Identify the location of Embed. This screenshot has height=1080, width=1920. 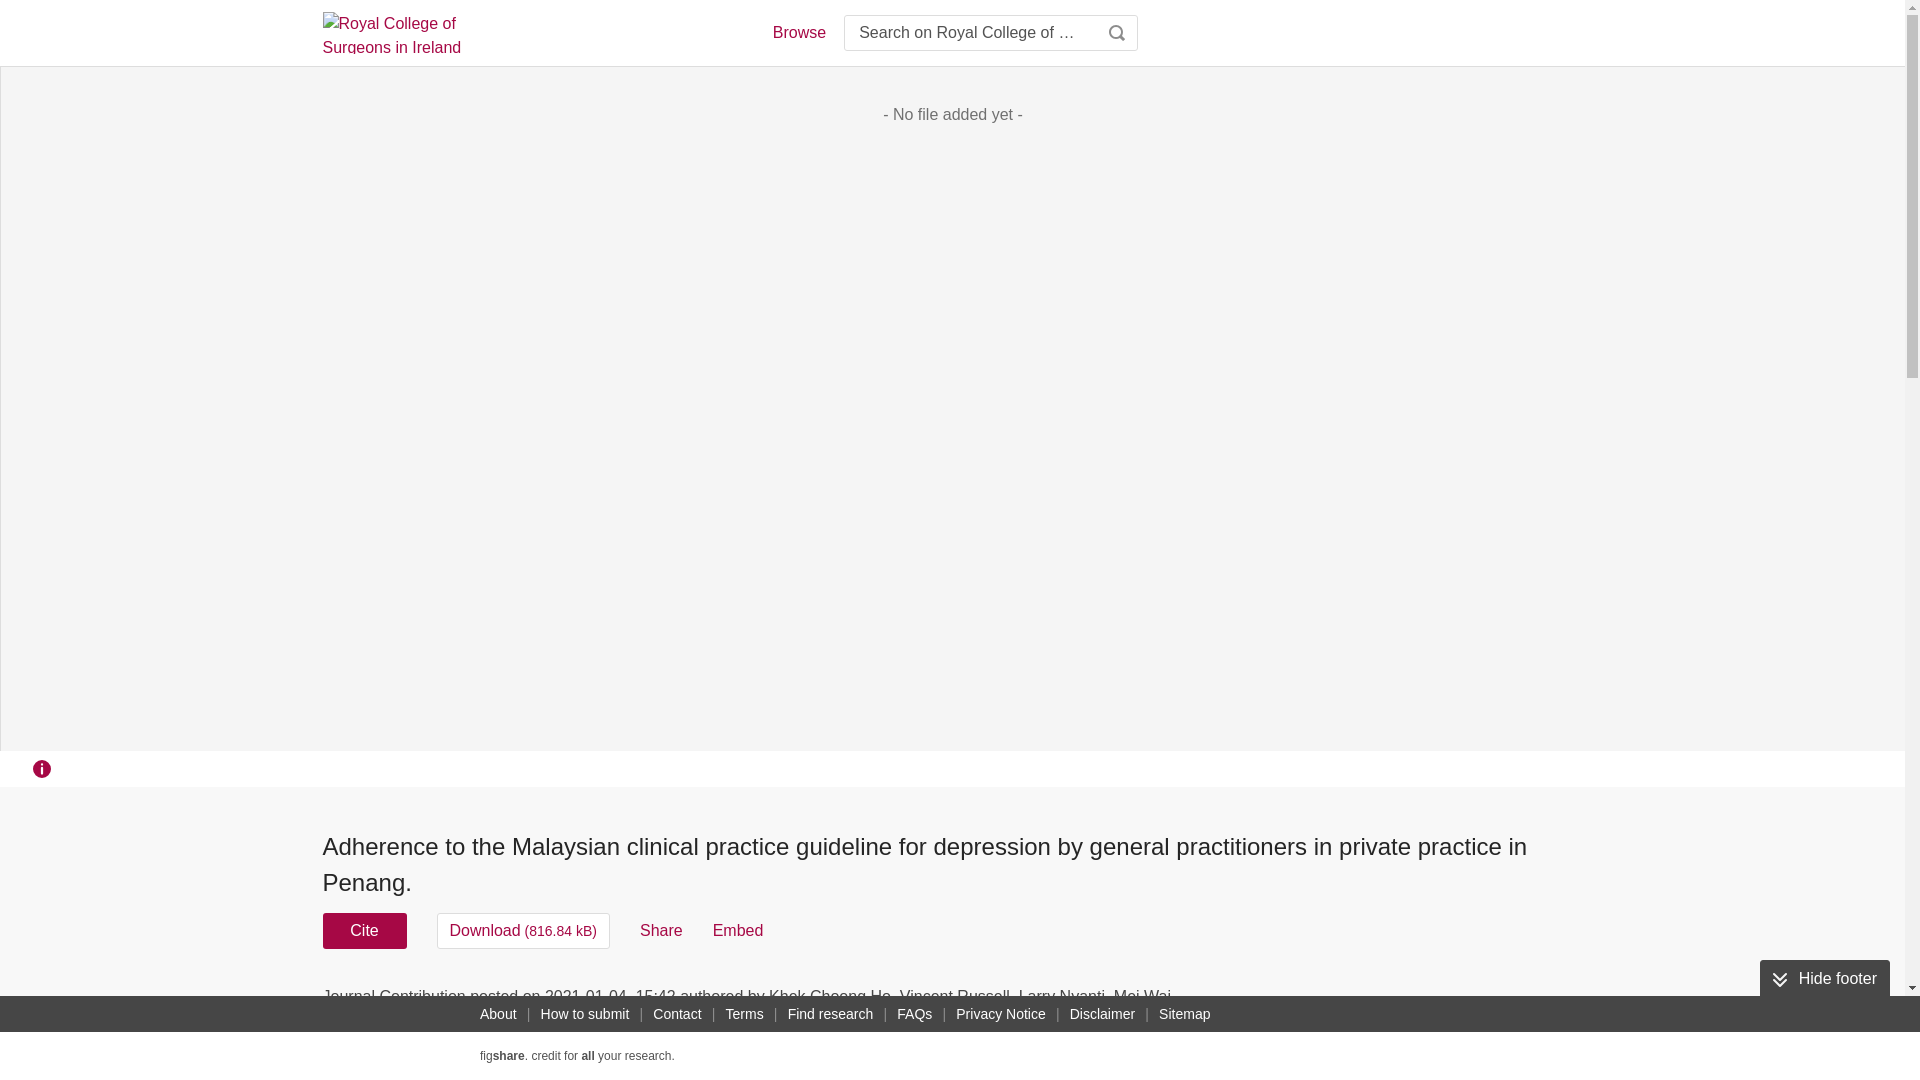
(738, 930).